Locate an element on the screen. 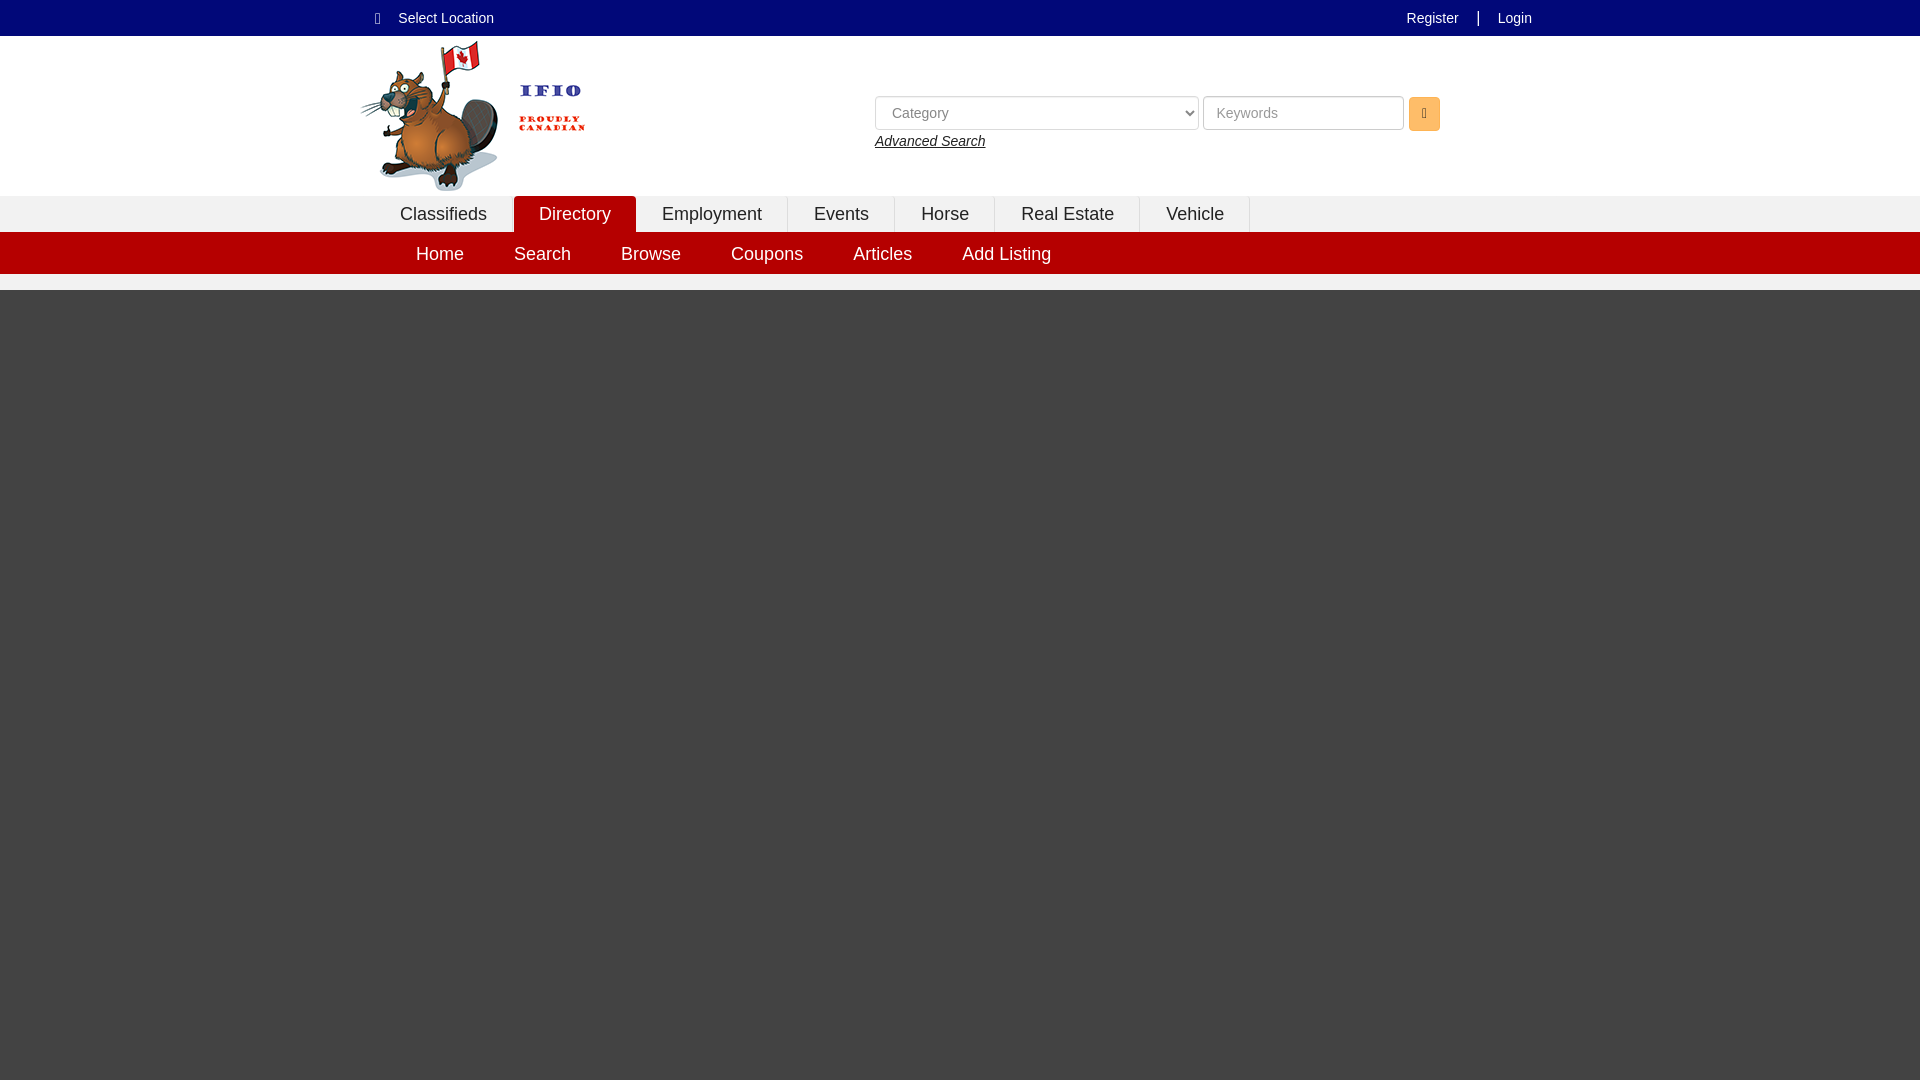  Select Location is located at coordinates (446, 18).